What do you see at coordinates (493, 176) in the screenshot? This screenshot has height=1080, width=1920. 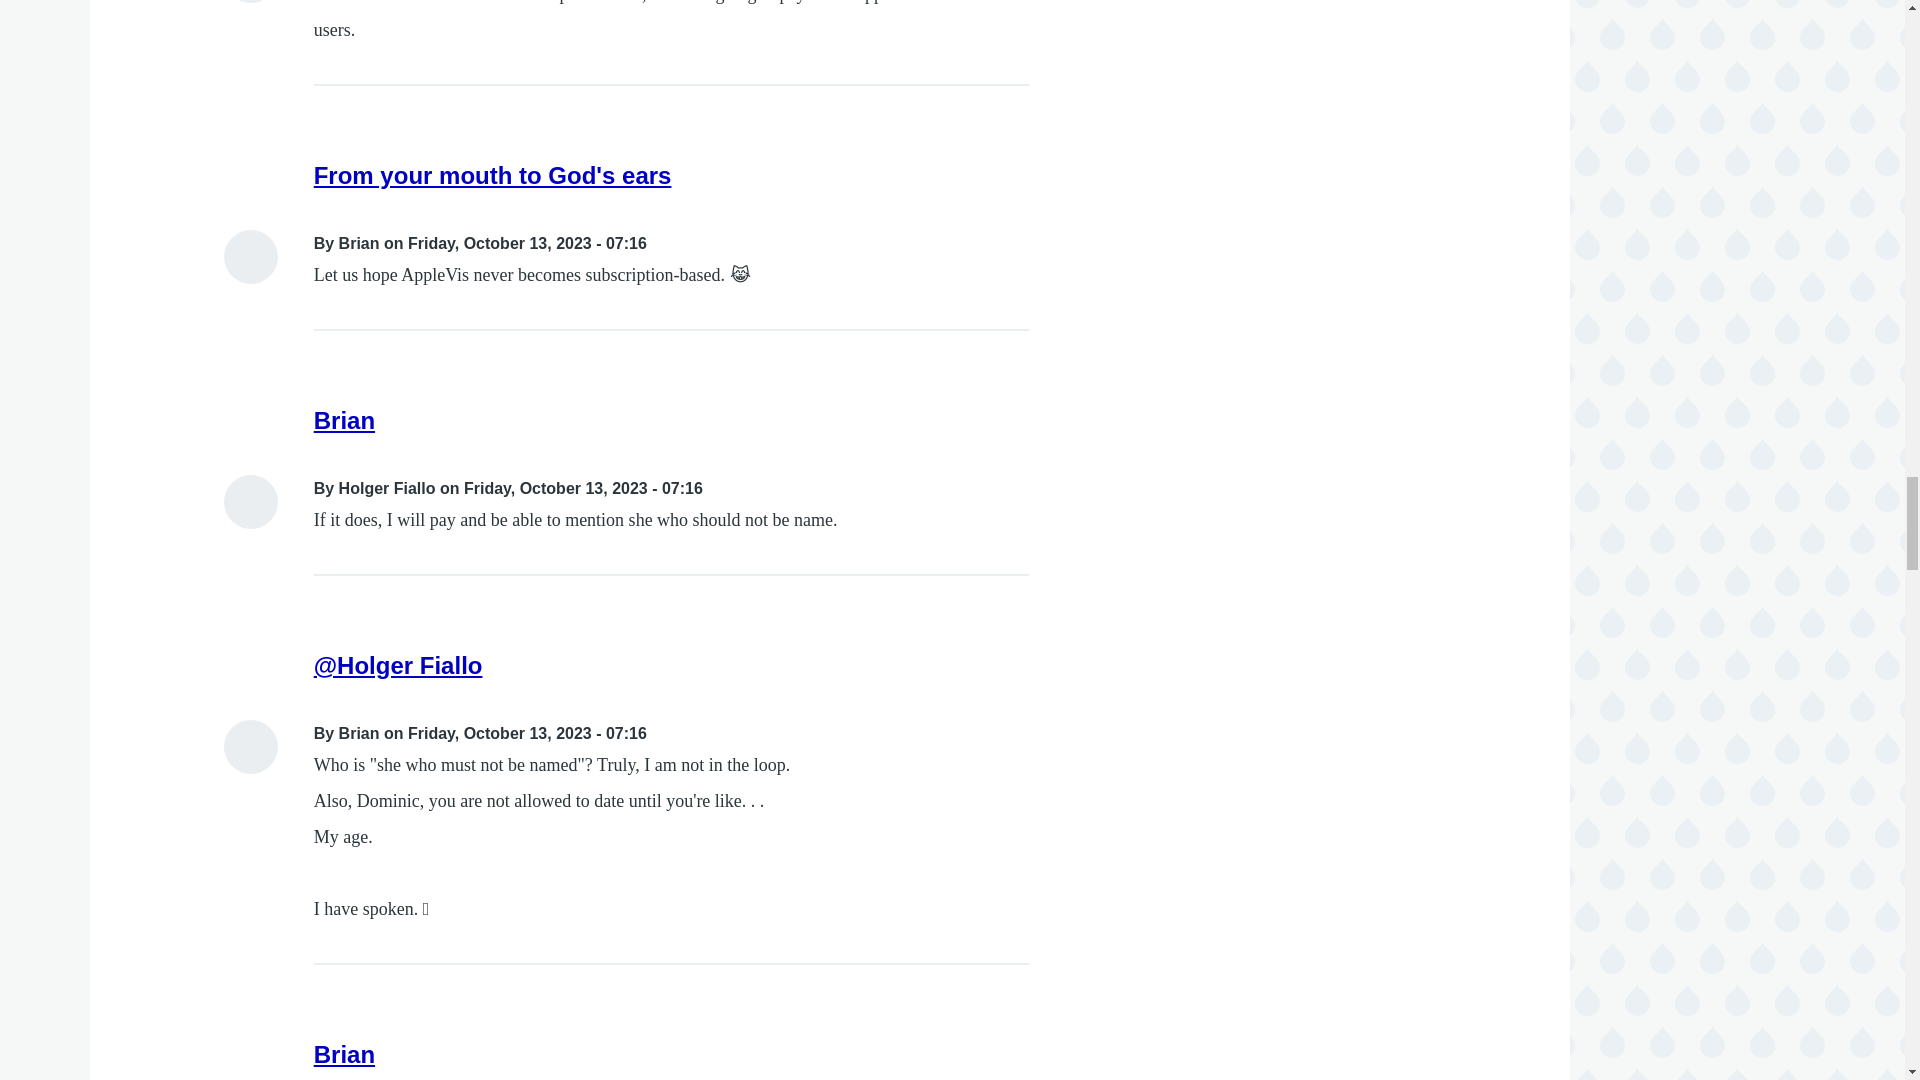 I see `From your mouth to God's ears` at bounding box center [493, 176].